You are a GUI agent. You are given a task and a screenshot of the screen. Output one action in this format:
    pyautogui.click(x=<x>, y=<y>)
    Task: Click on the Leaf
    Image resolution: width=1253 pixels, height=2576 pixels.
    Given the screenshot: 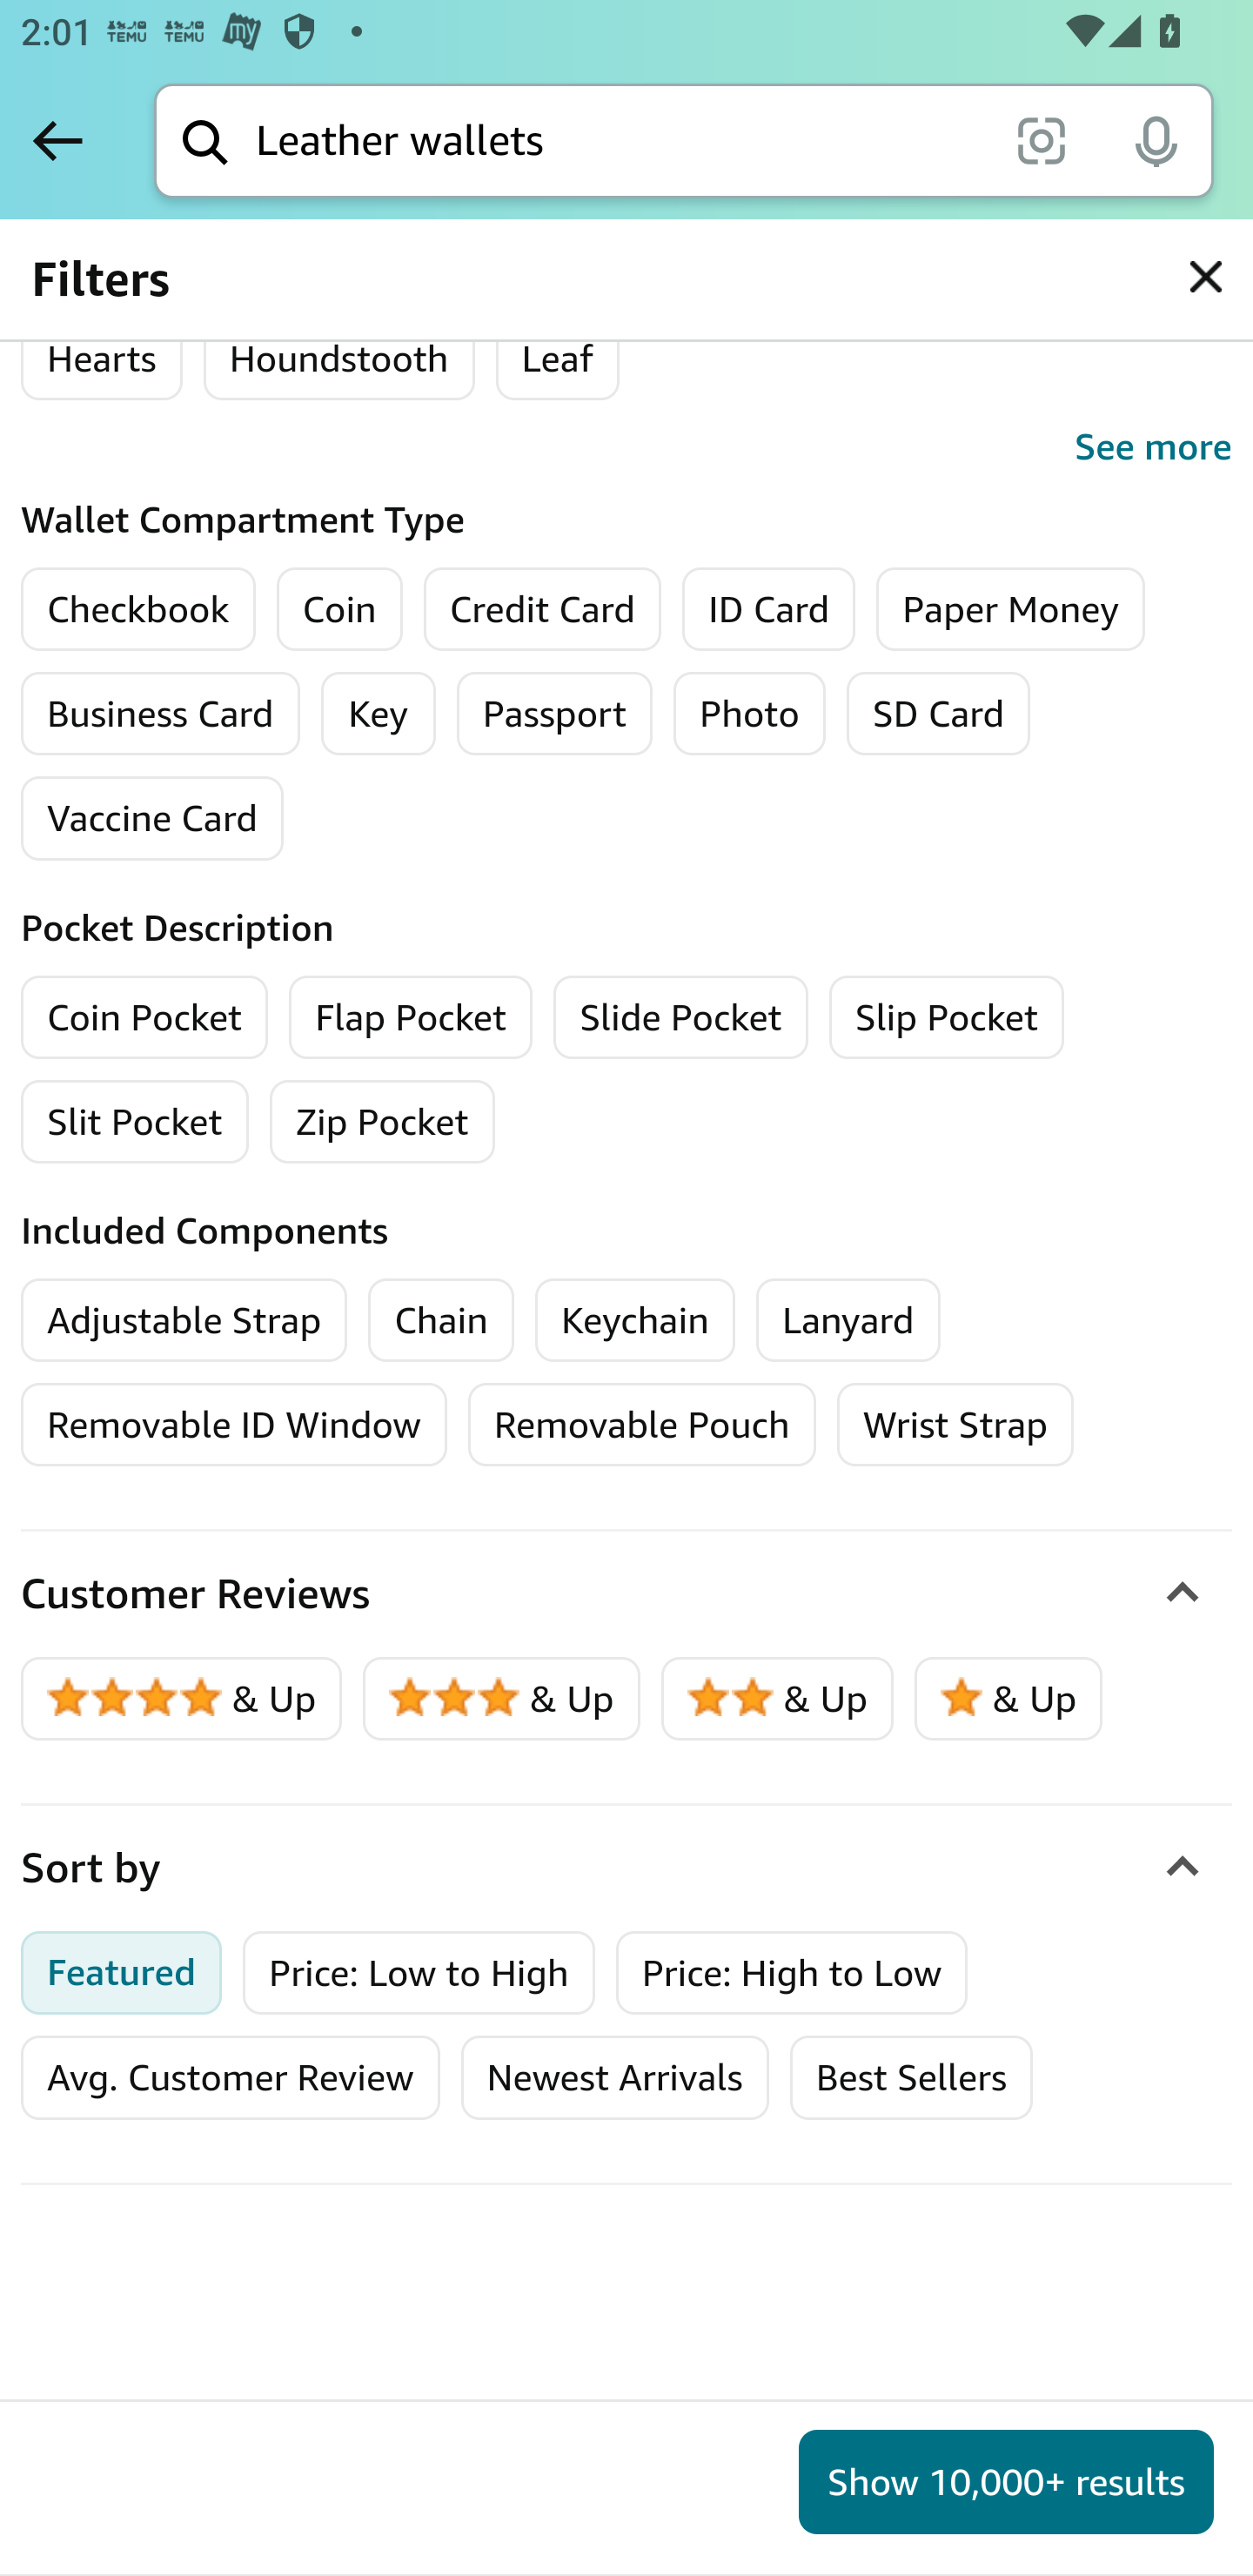 What is the action you would take?
    pyautogui.click(x=557, y=359)
    